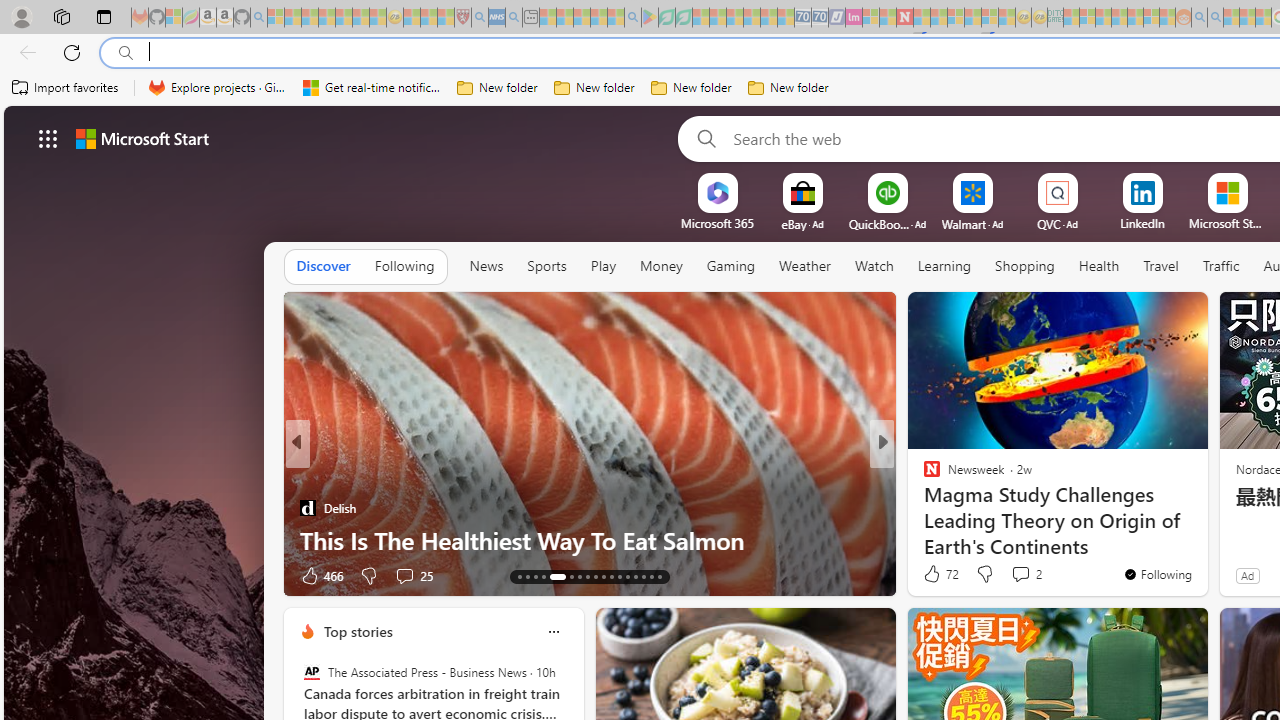 The image size is (1280, 720). I want to click on View comments 2 Comment, so click(1026, 574).